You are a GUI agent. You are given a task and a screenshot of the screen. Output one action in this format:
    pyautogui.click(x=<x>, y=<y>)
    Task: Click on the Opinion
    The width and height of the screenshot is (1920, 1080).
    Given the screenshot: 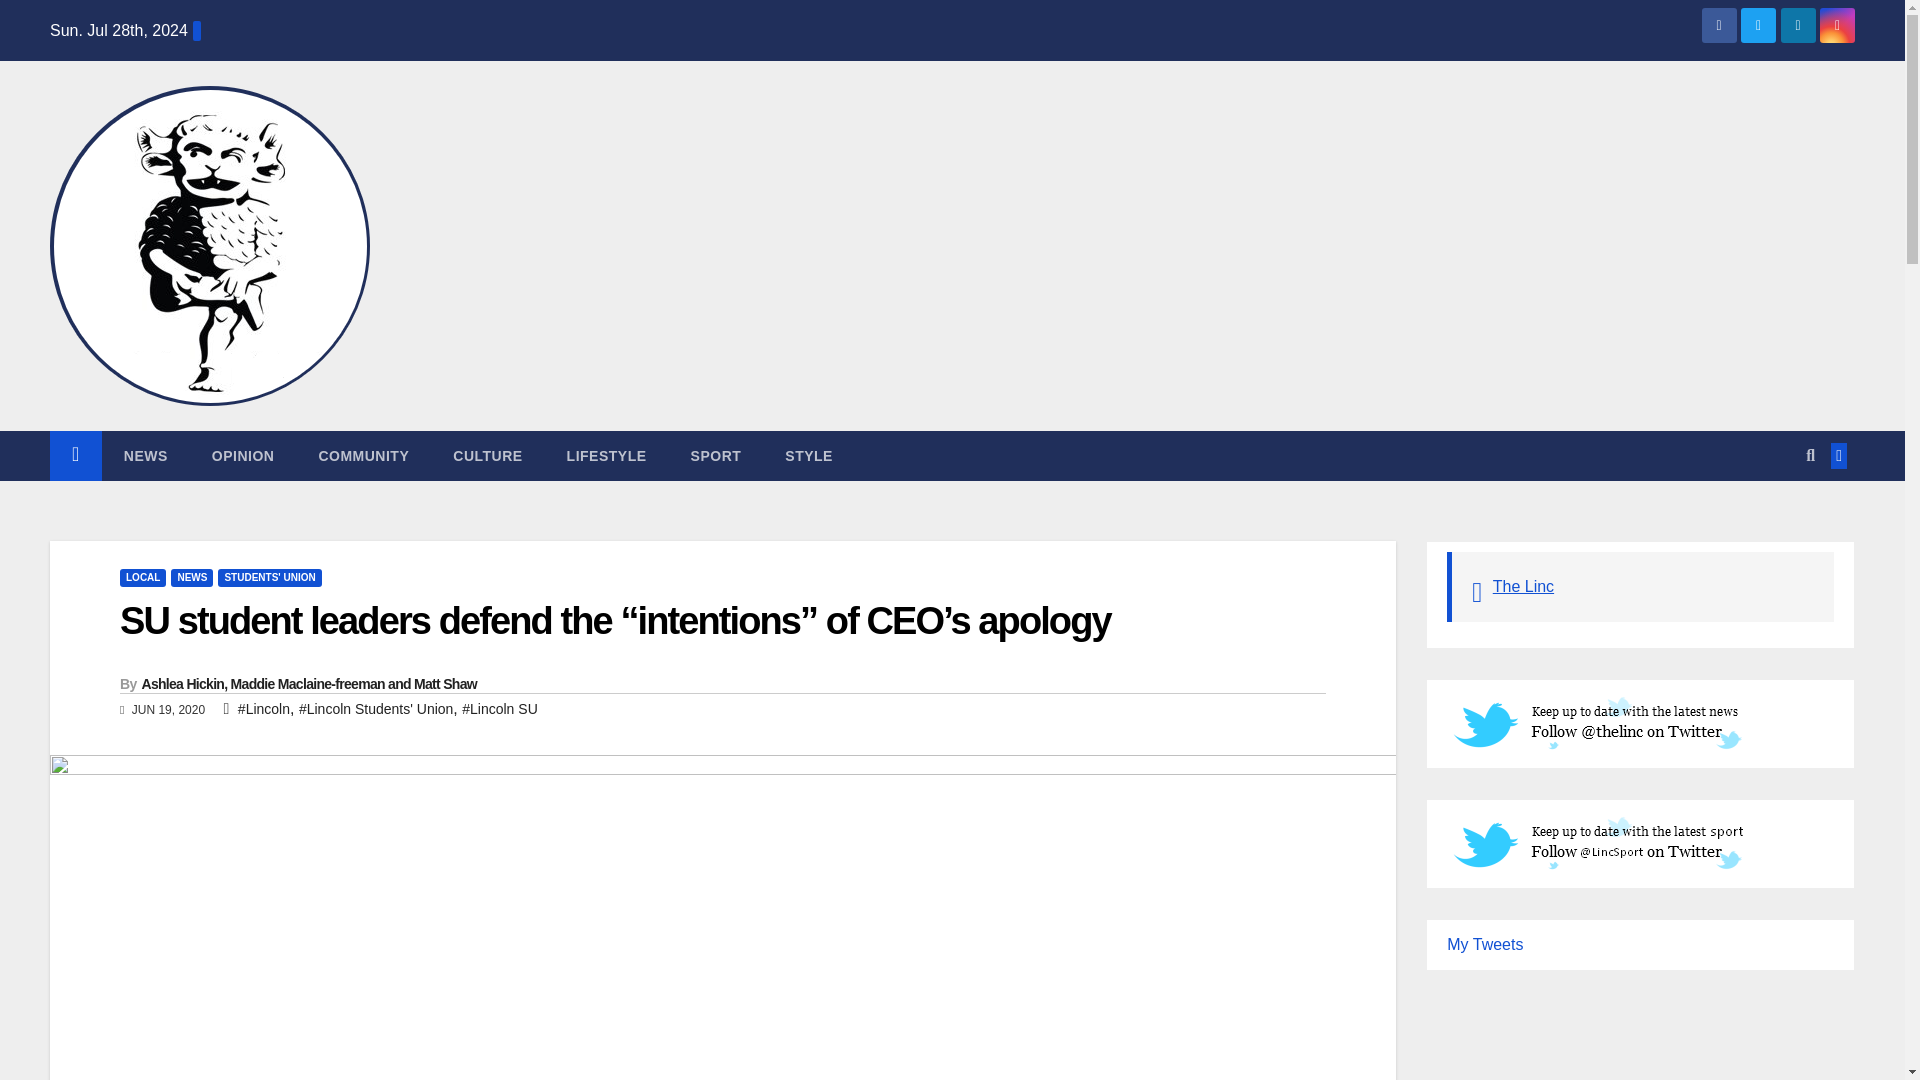 What is the action you would take?
    pyautogui.click(x=244, y=455)
    